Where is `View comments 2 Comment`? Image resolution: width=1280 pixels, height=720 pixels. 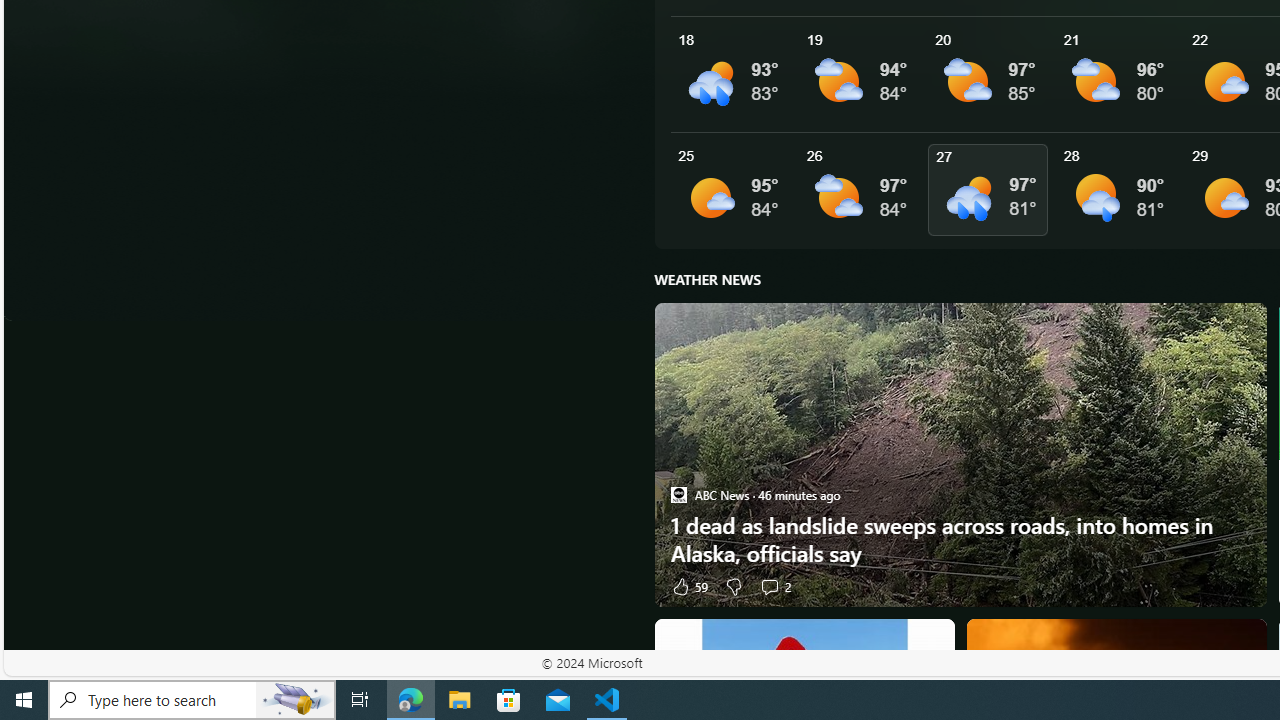
View comments 2 Comment is located at coordinates (774, 586).